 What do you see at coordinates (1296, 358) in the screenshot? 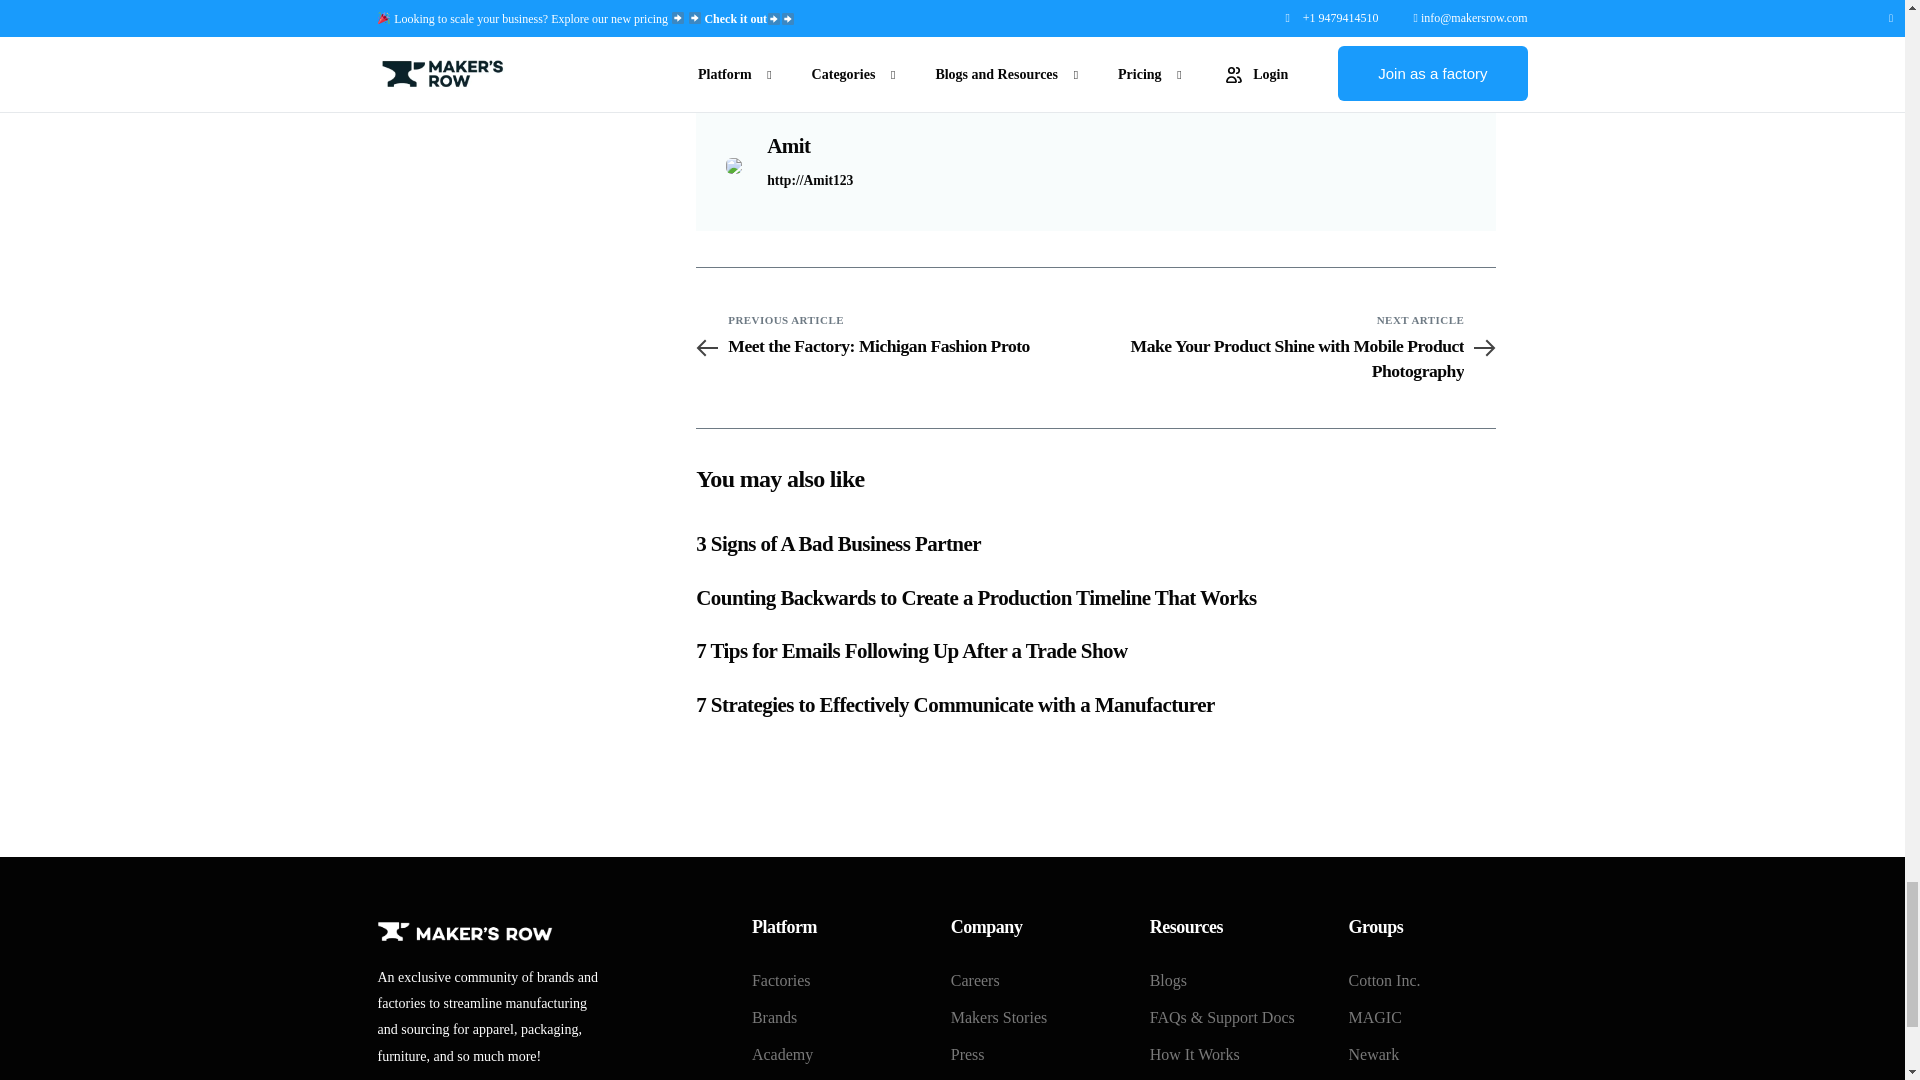
I see `Make Your Product Shine with Mobile Product Photography` at bounding box center [1296, 358].